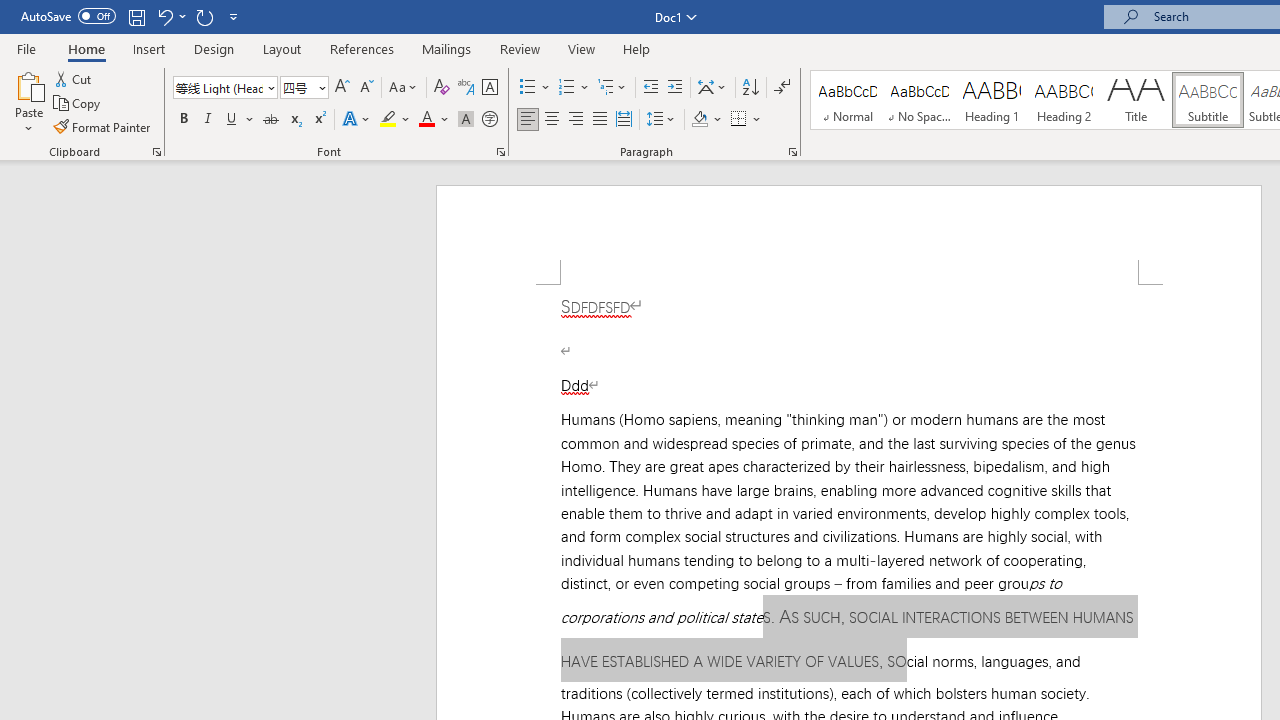  What do you see at coordinates (466, 120) in the screenshot?
I see `Character Shading` at bounding box center [466, 120].